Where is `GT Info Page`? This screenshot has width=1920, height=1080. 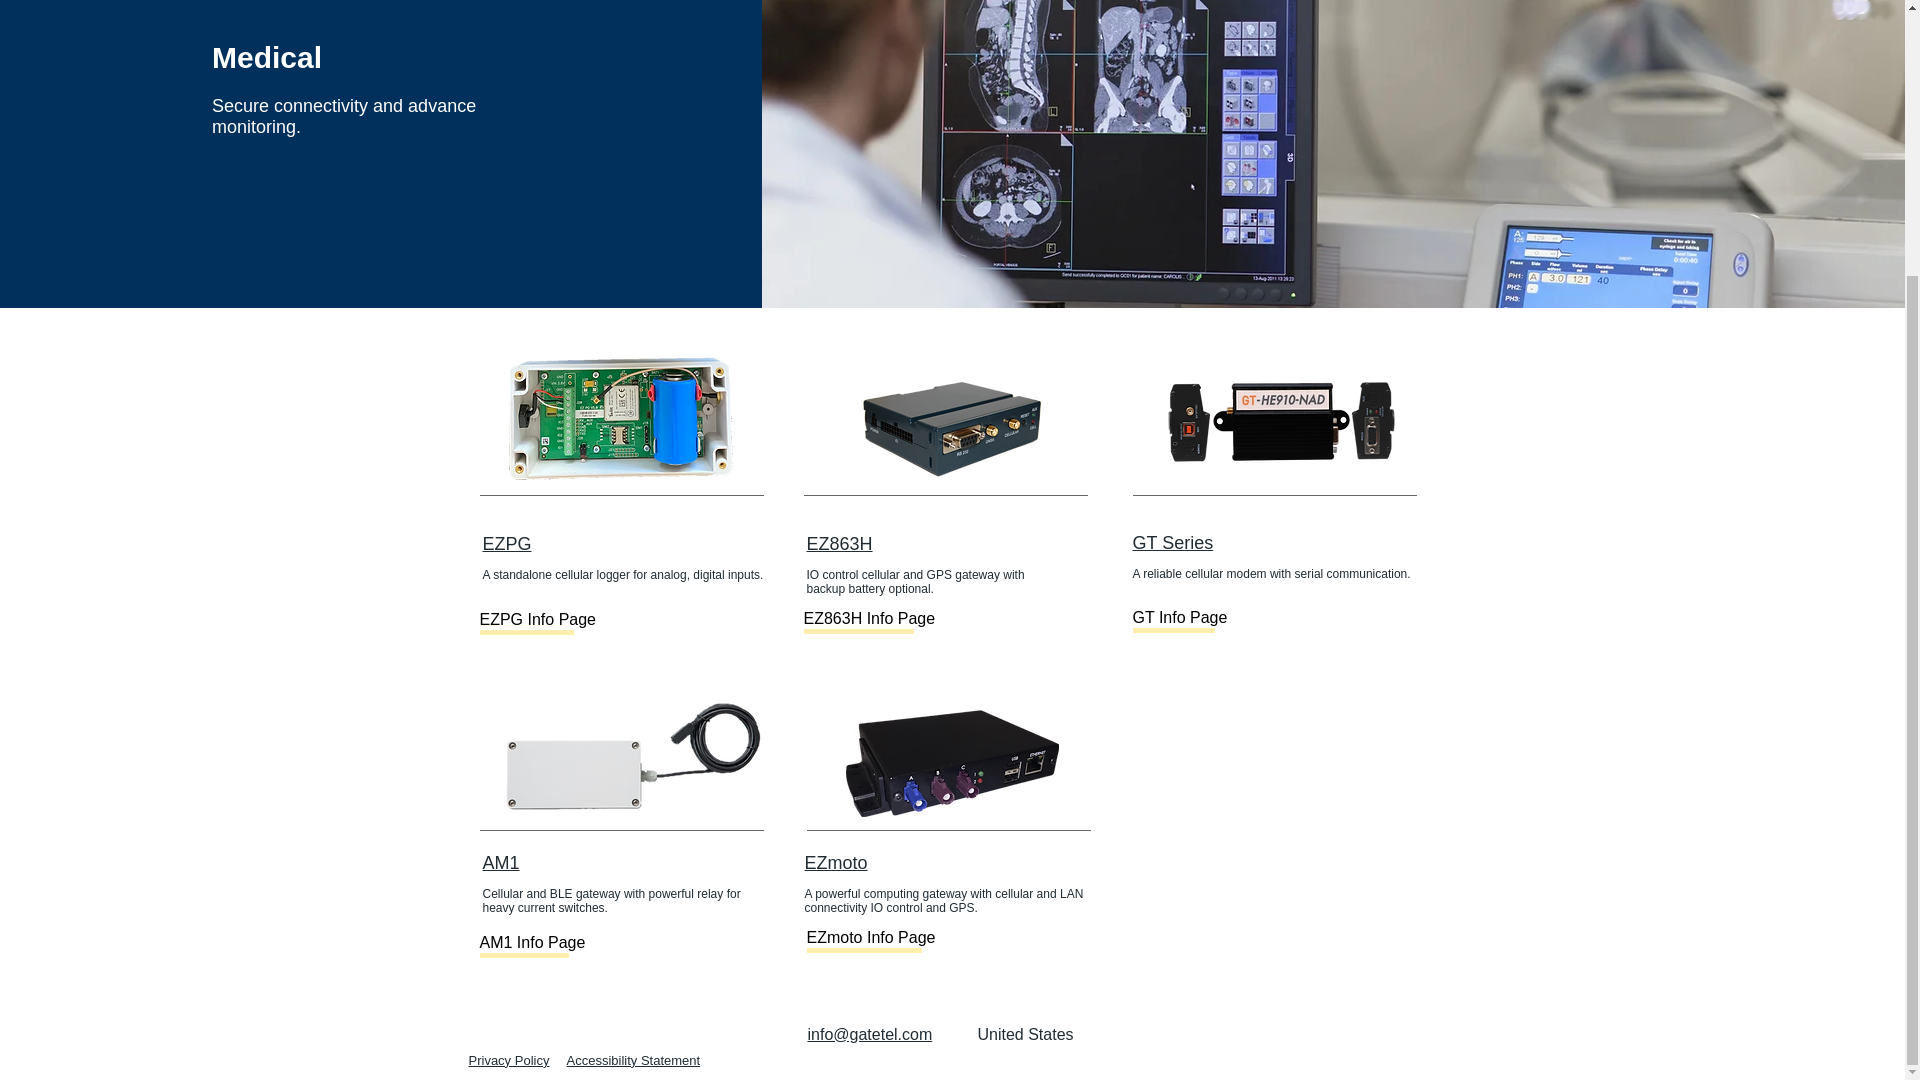
GT Info Page is located at coordinates (1198, 618).